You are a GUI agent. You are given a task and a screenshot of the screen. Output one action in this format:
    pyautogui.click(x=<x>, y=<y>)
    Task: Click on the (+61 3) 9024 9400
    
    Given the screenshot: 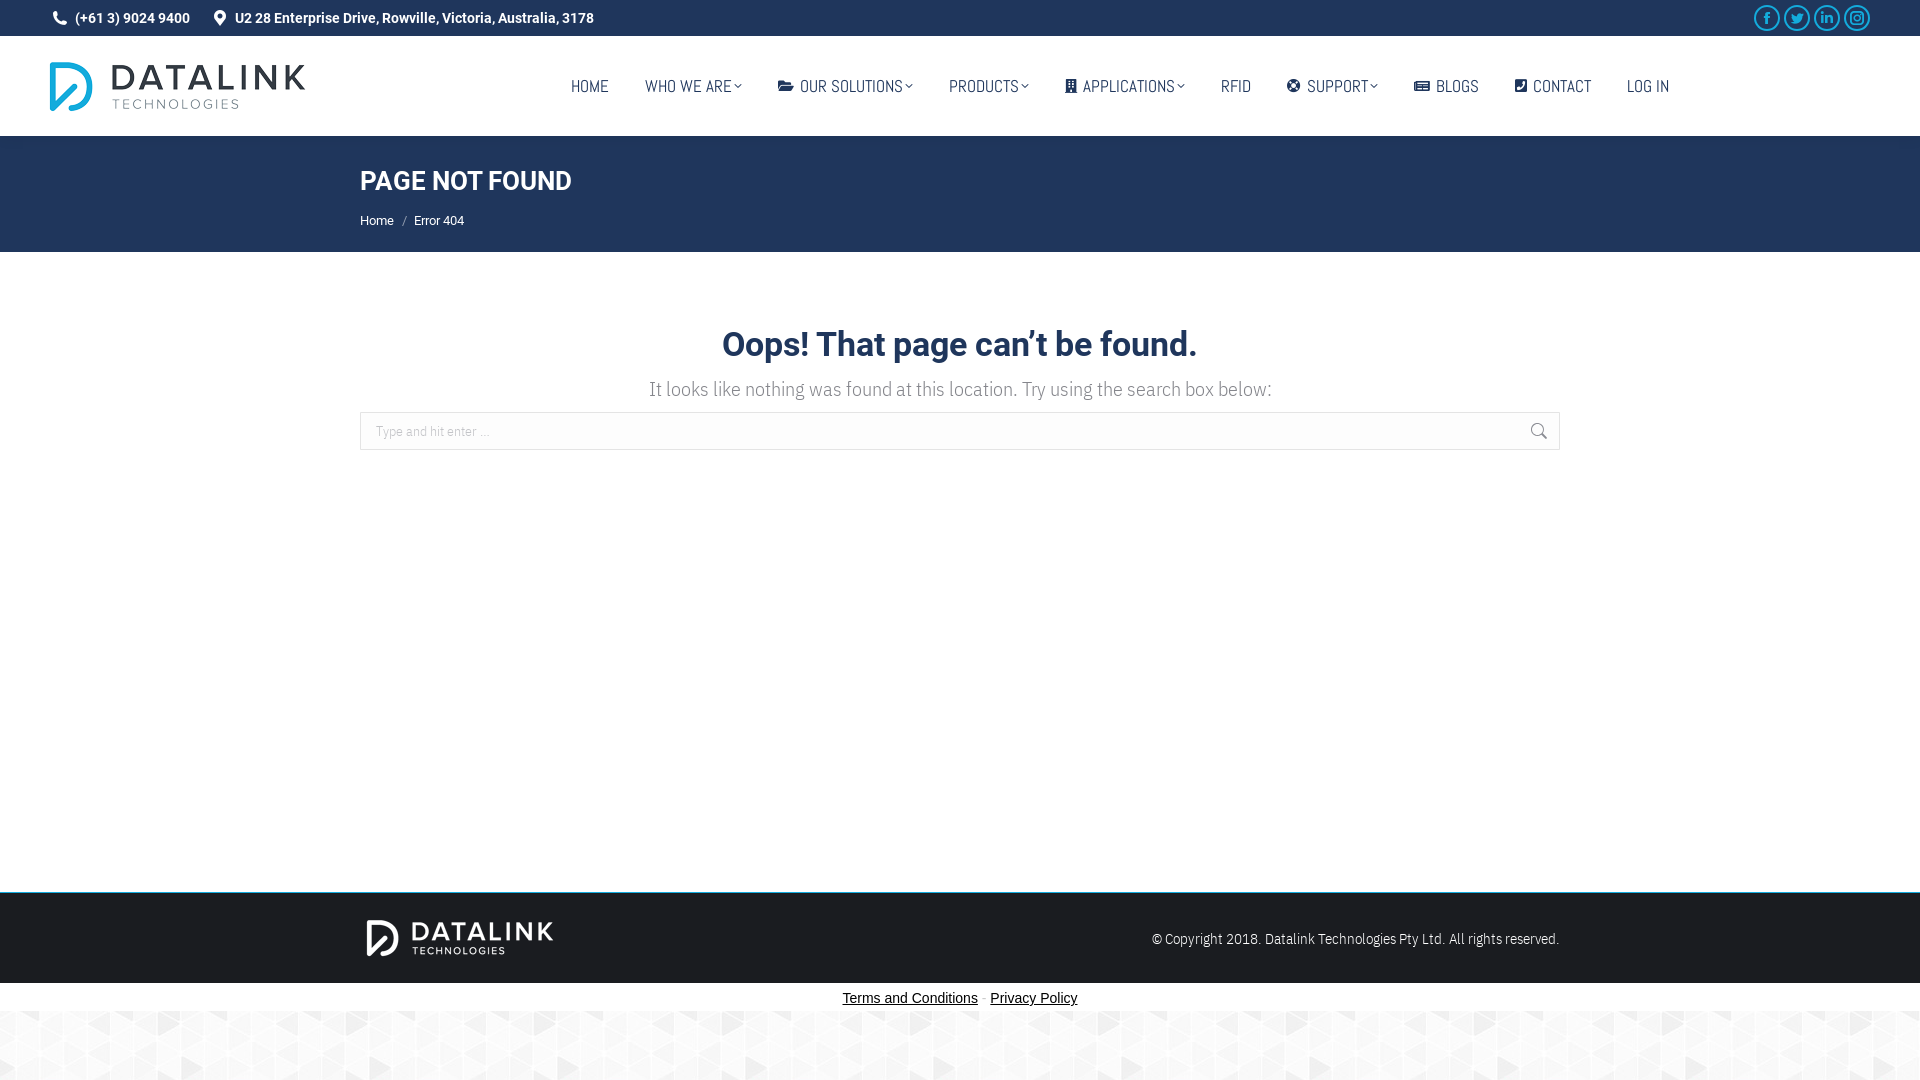 What is the action you would take?
    pyautogui.click(x=132, y=18)
    